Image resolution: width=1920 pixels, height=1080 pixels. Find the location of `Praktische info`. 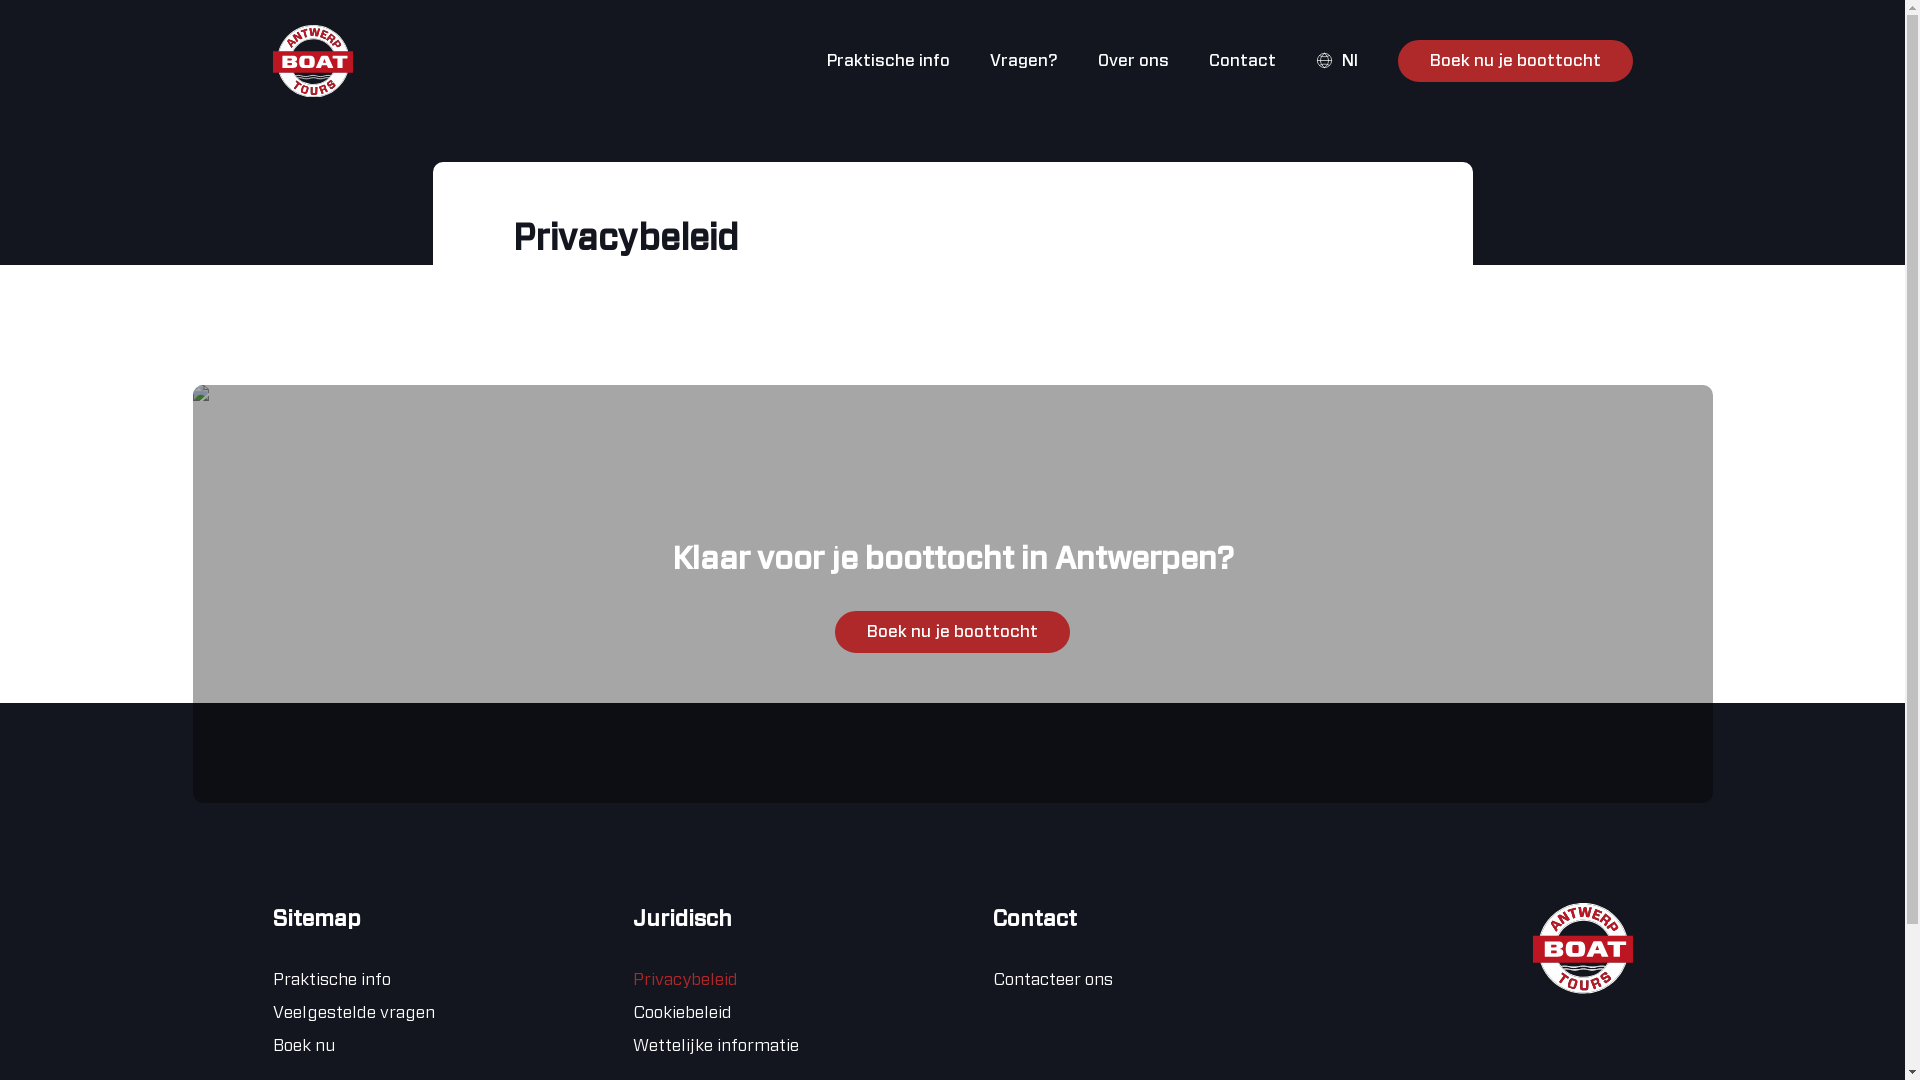

Praktische info is located at coordinates (888, 60).